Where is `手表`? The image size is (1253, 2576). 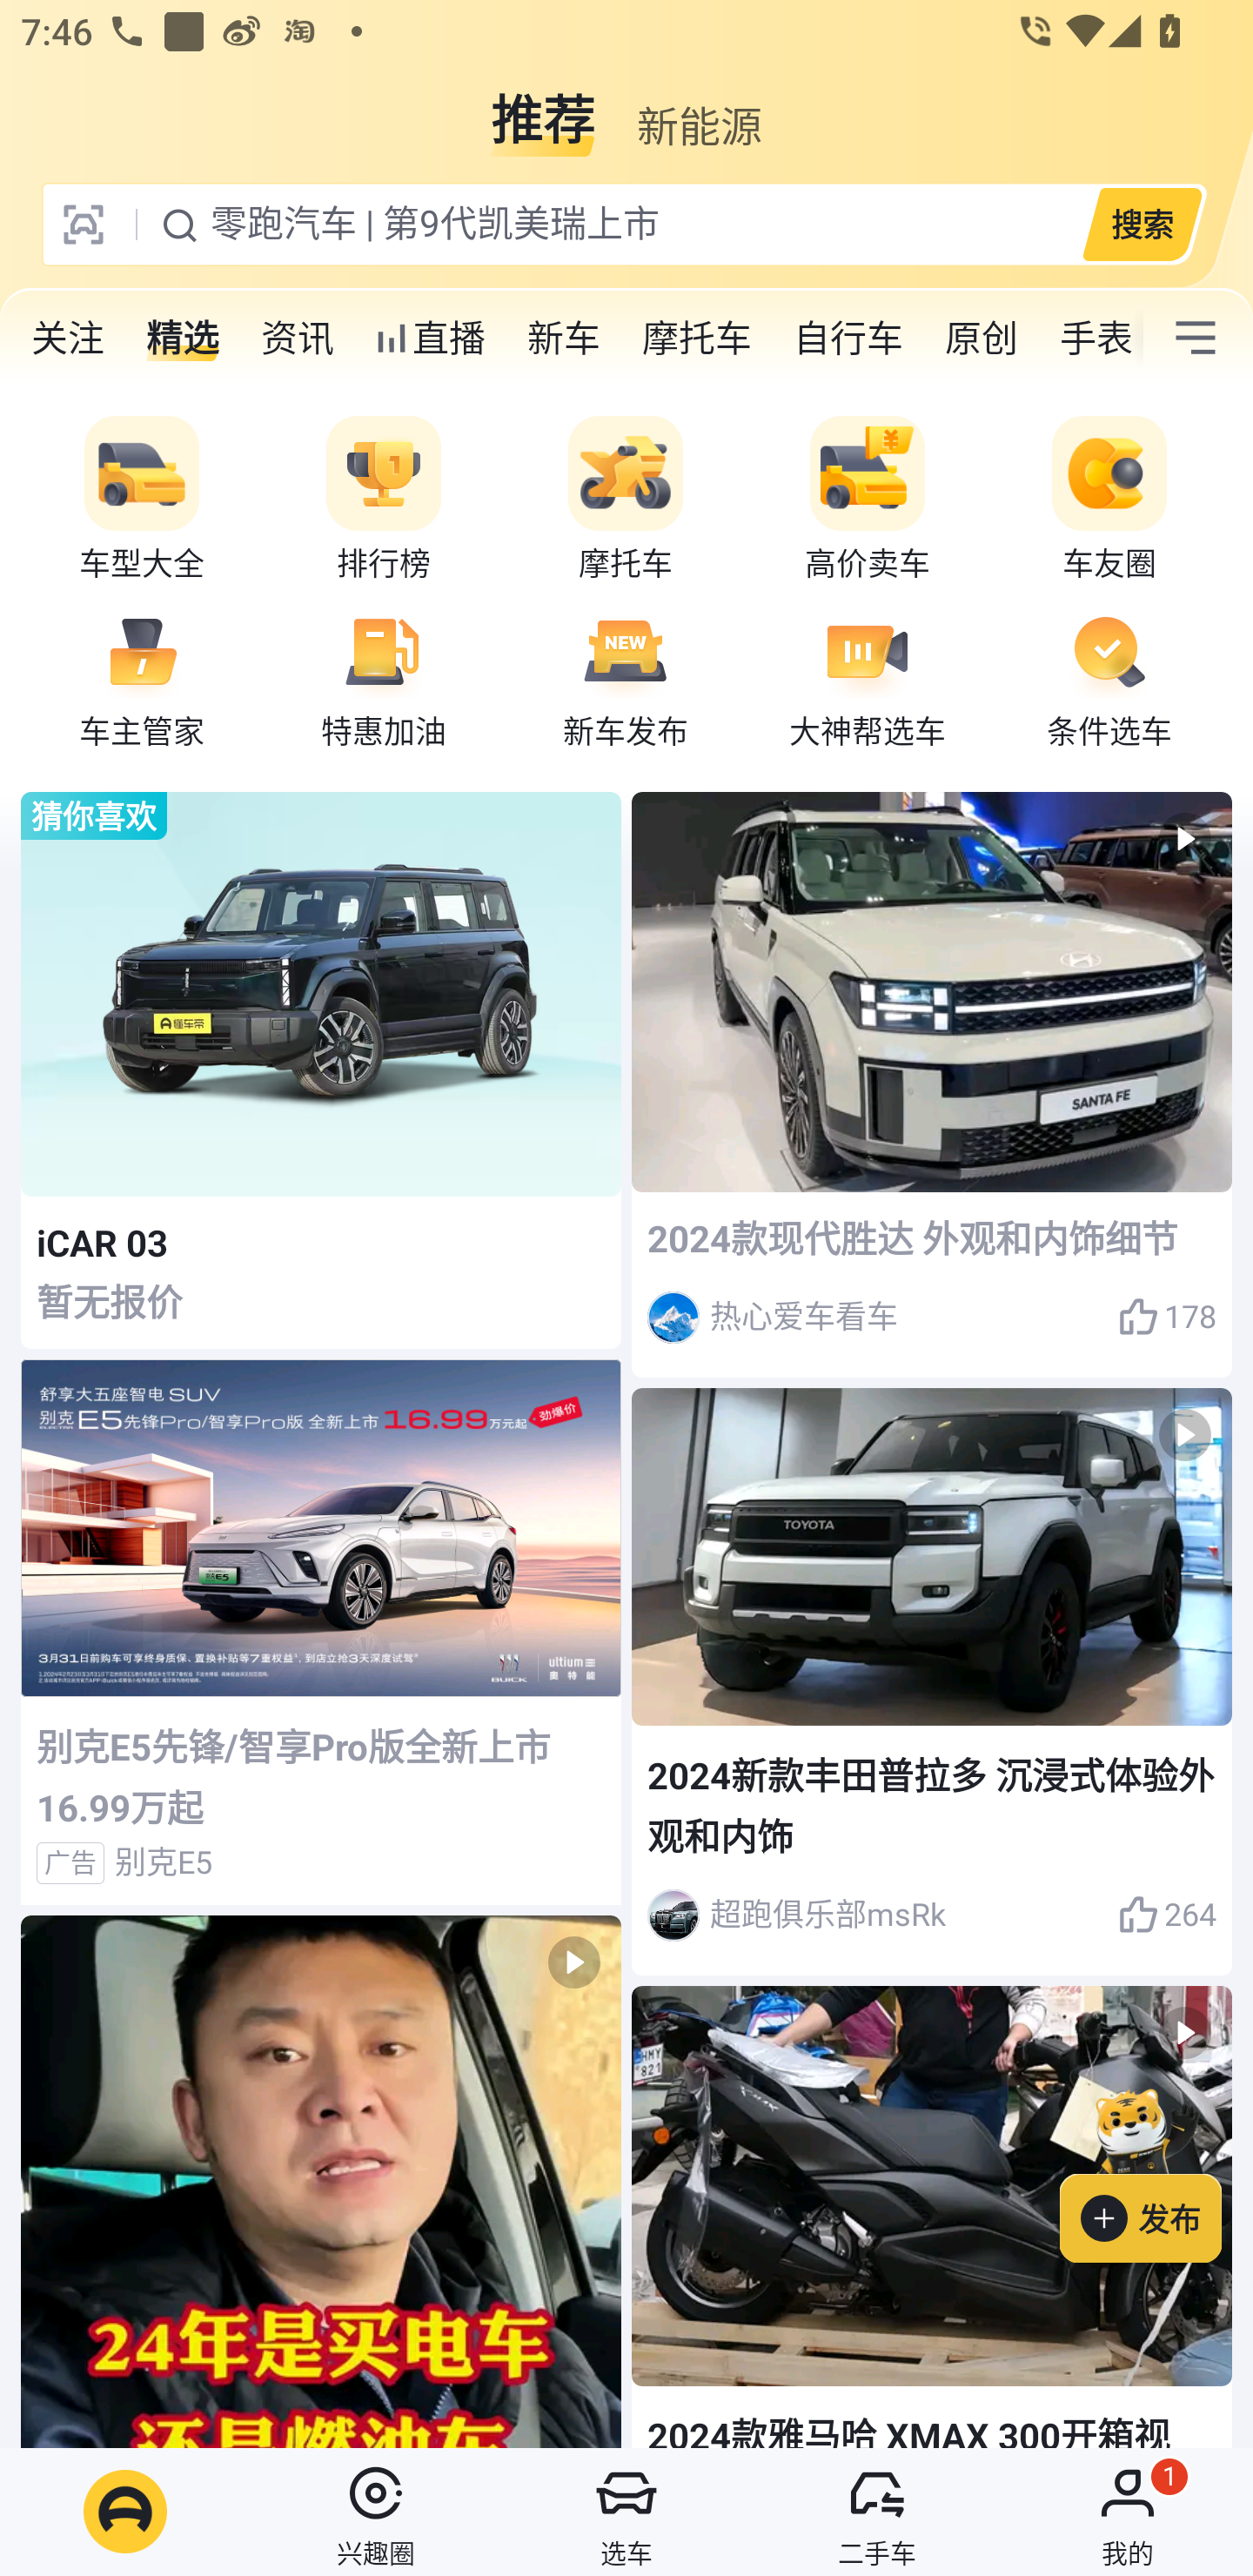 手表 is located at coordinates (1090, 338).